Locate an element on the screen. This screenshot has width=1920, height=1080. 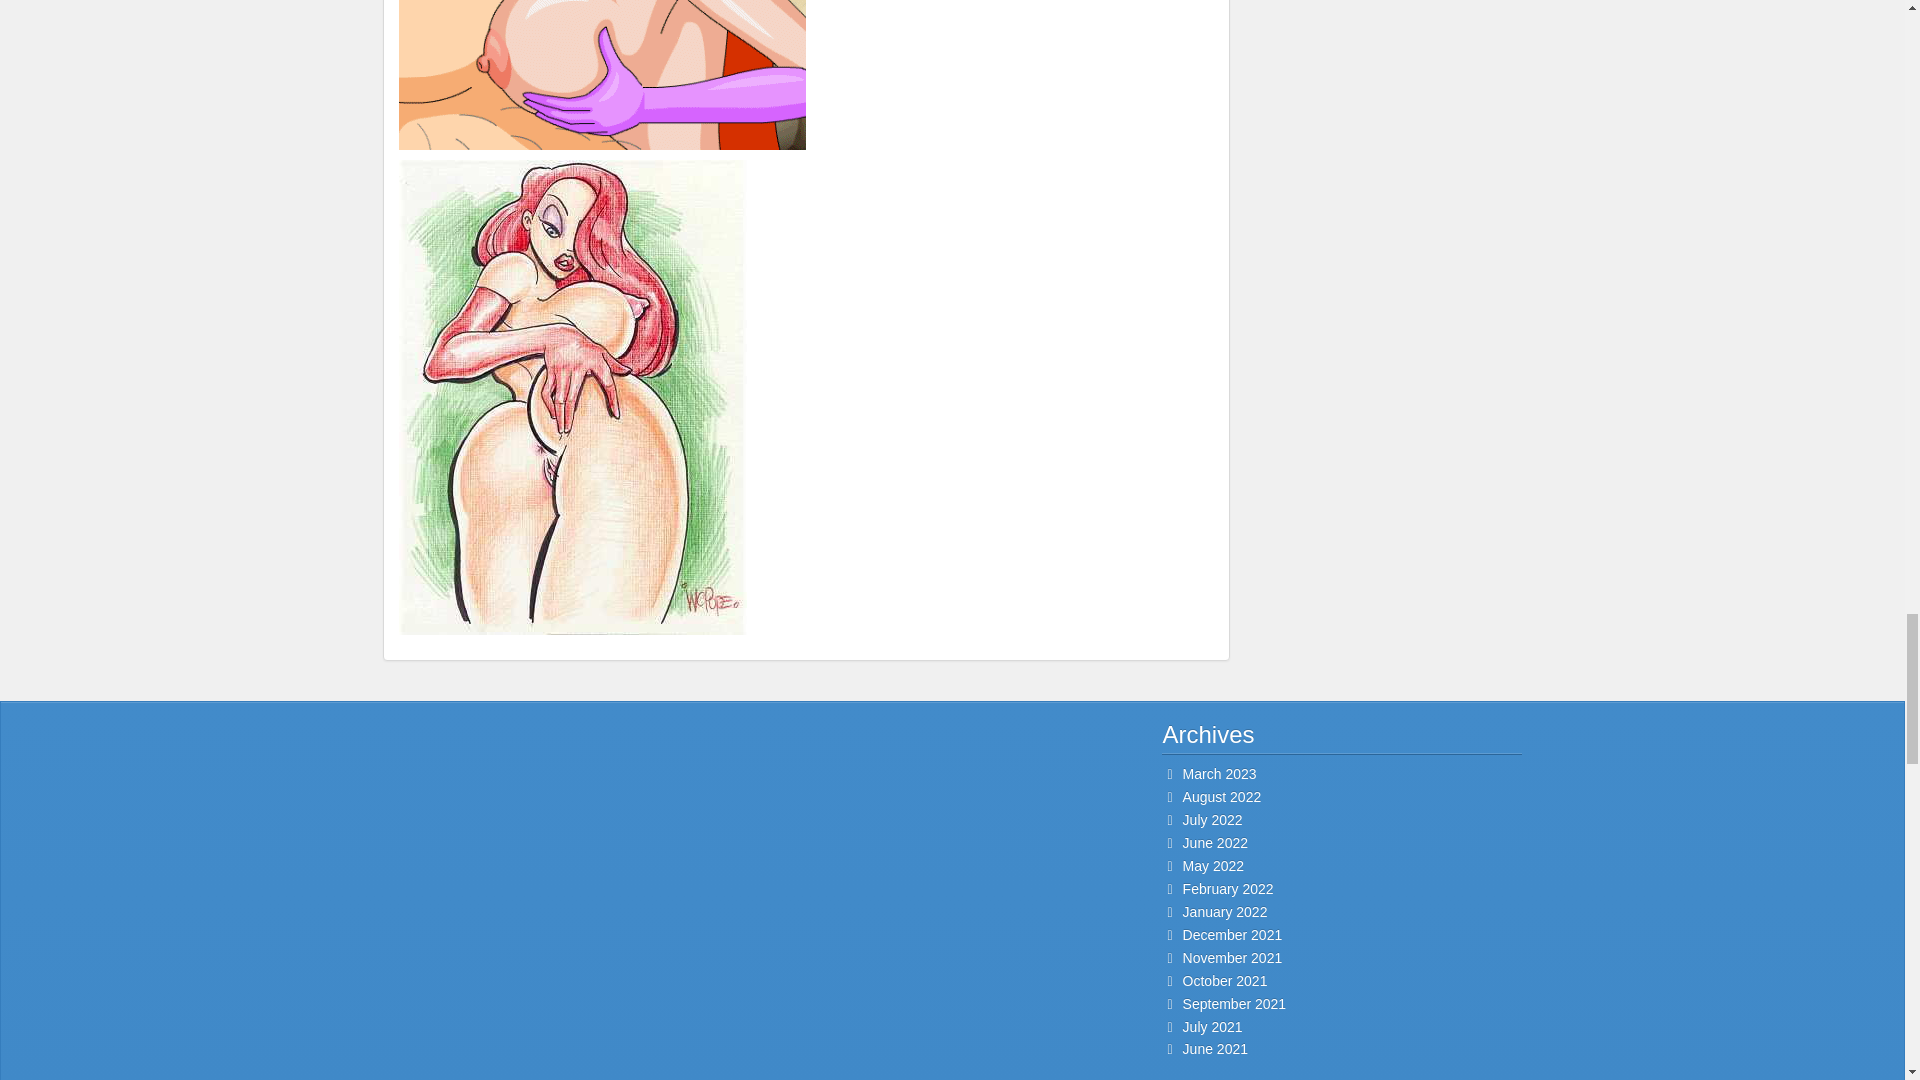
September 2021 is located at coordinates (1234, 1003).